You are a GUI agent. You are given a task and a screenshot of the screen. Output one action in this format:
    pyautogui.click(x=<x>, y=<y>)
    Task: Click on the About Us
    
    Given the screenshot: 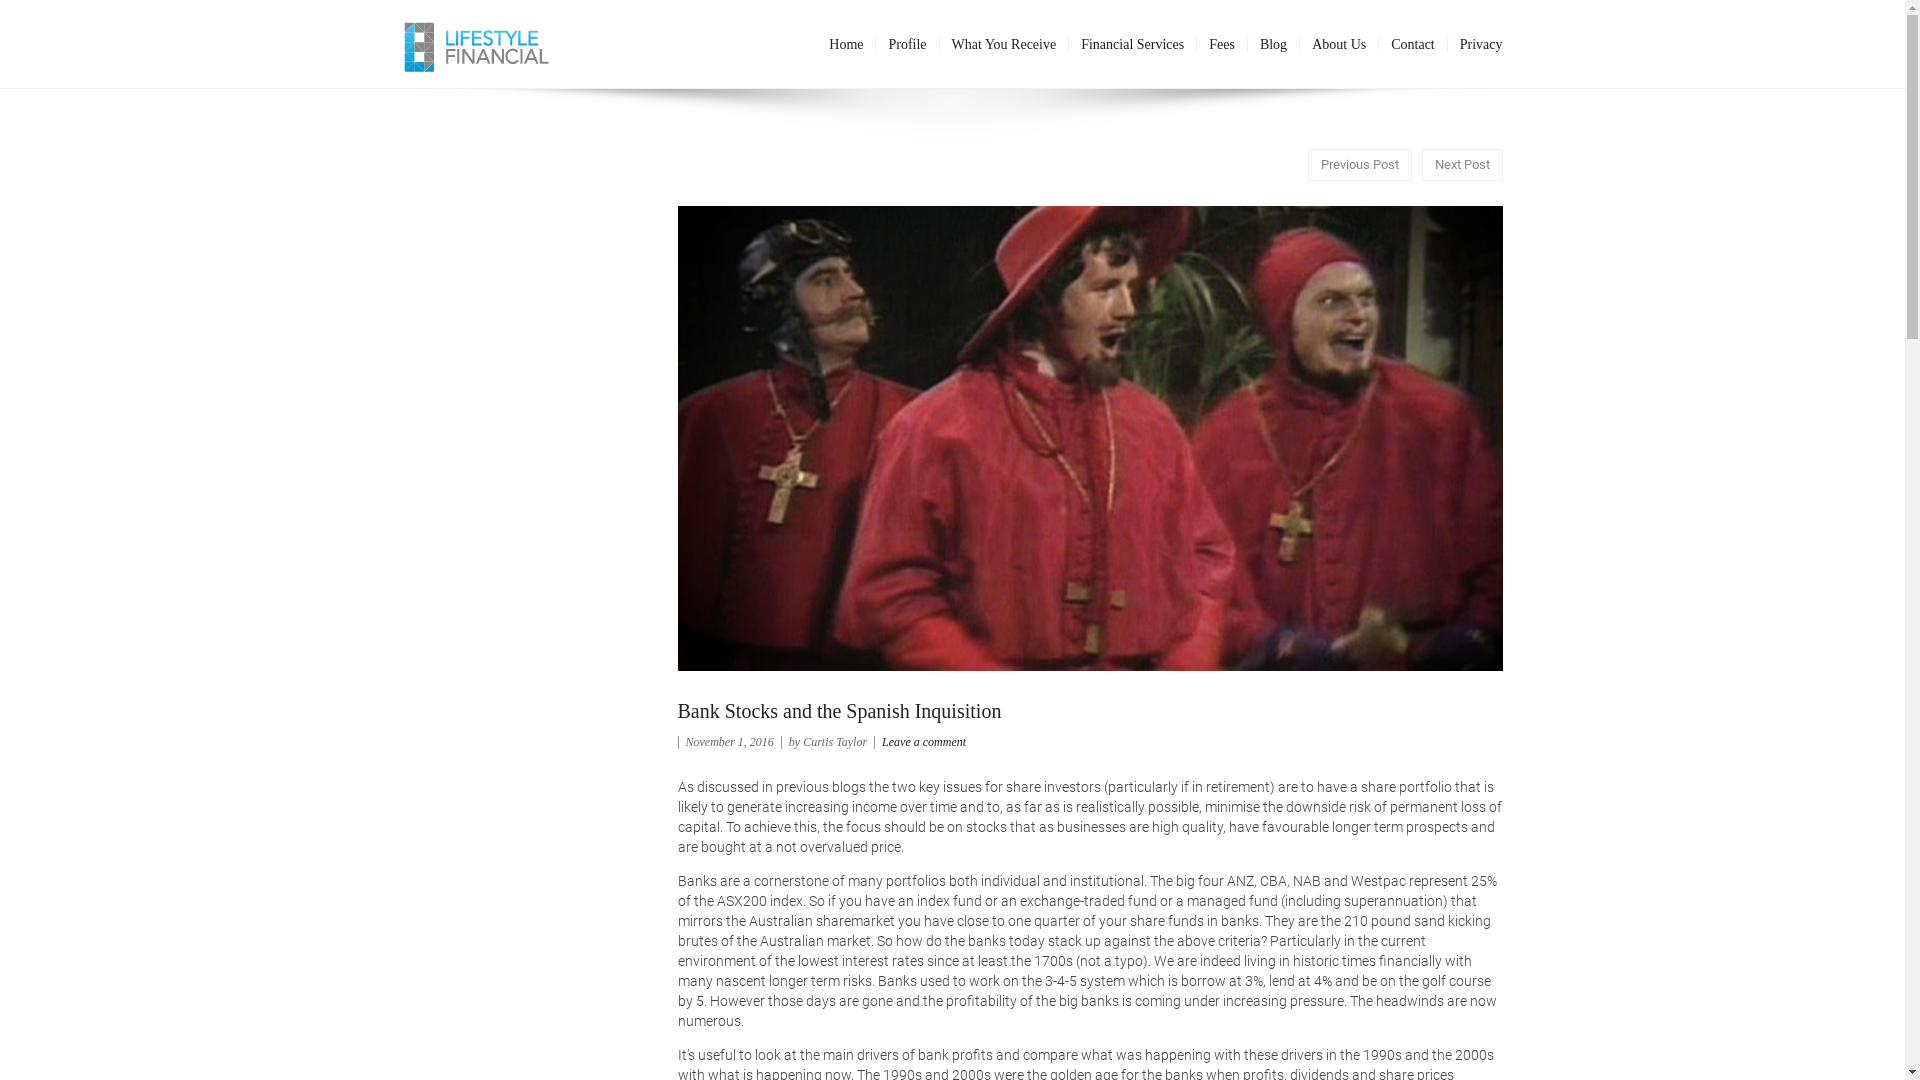 What is the action you would take?
    pyautogui.click(x=1338, y=44)
    